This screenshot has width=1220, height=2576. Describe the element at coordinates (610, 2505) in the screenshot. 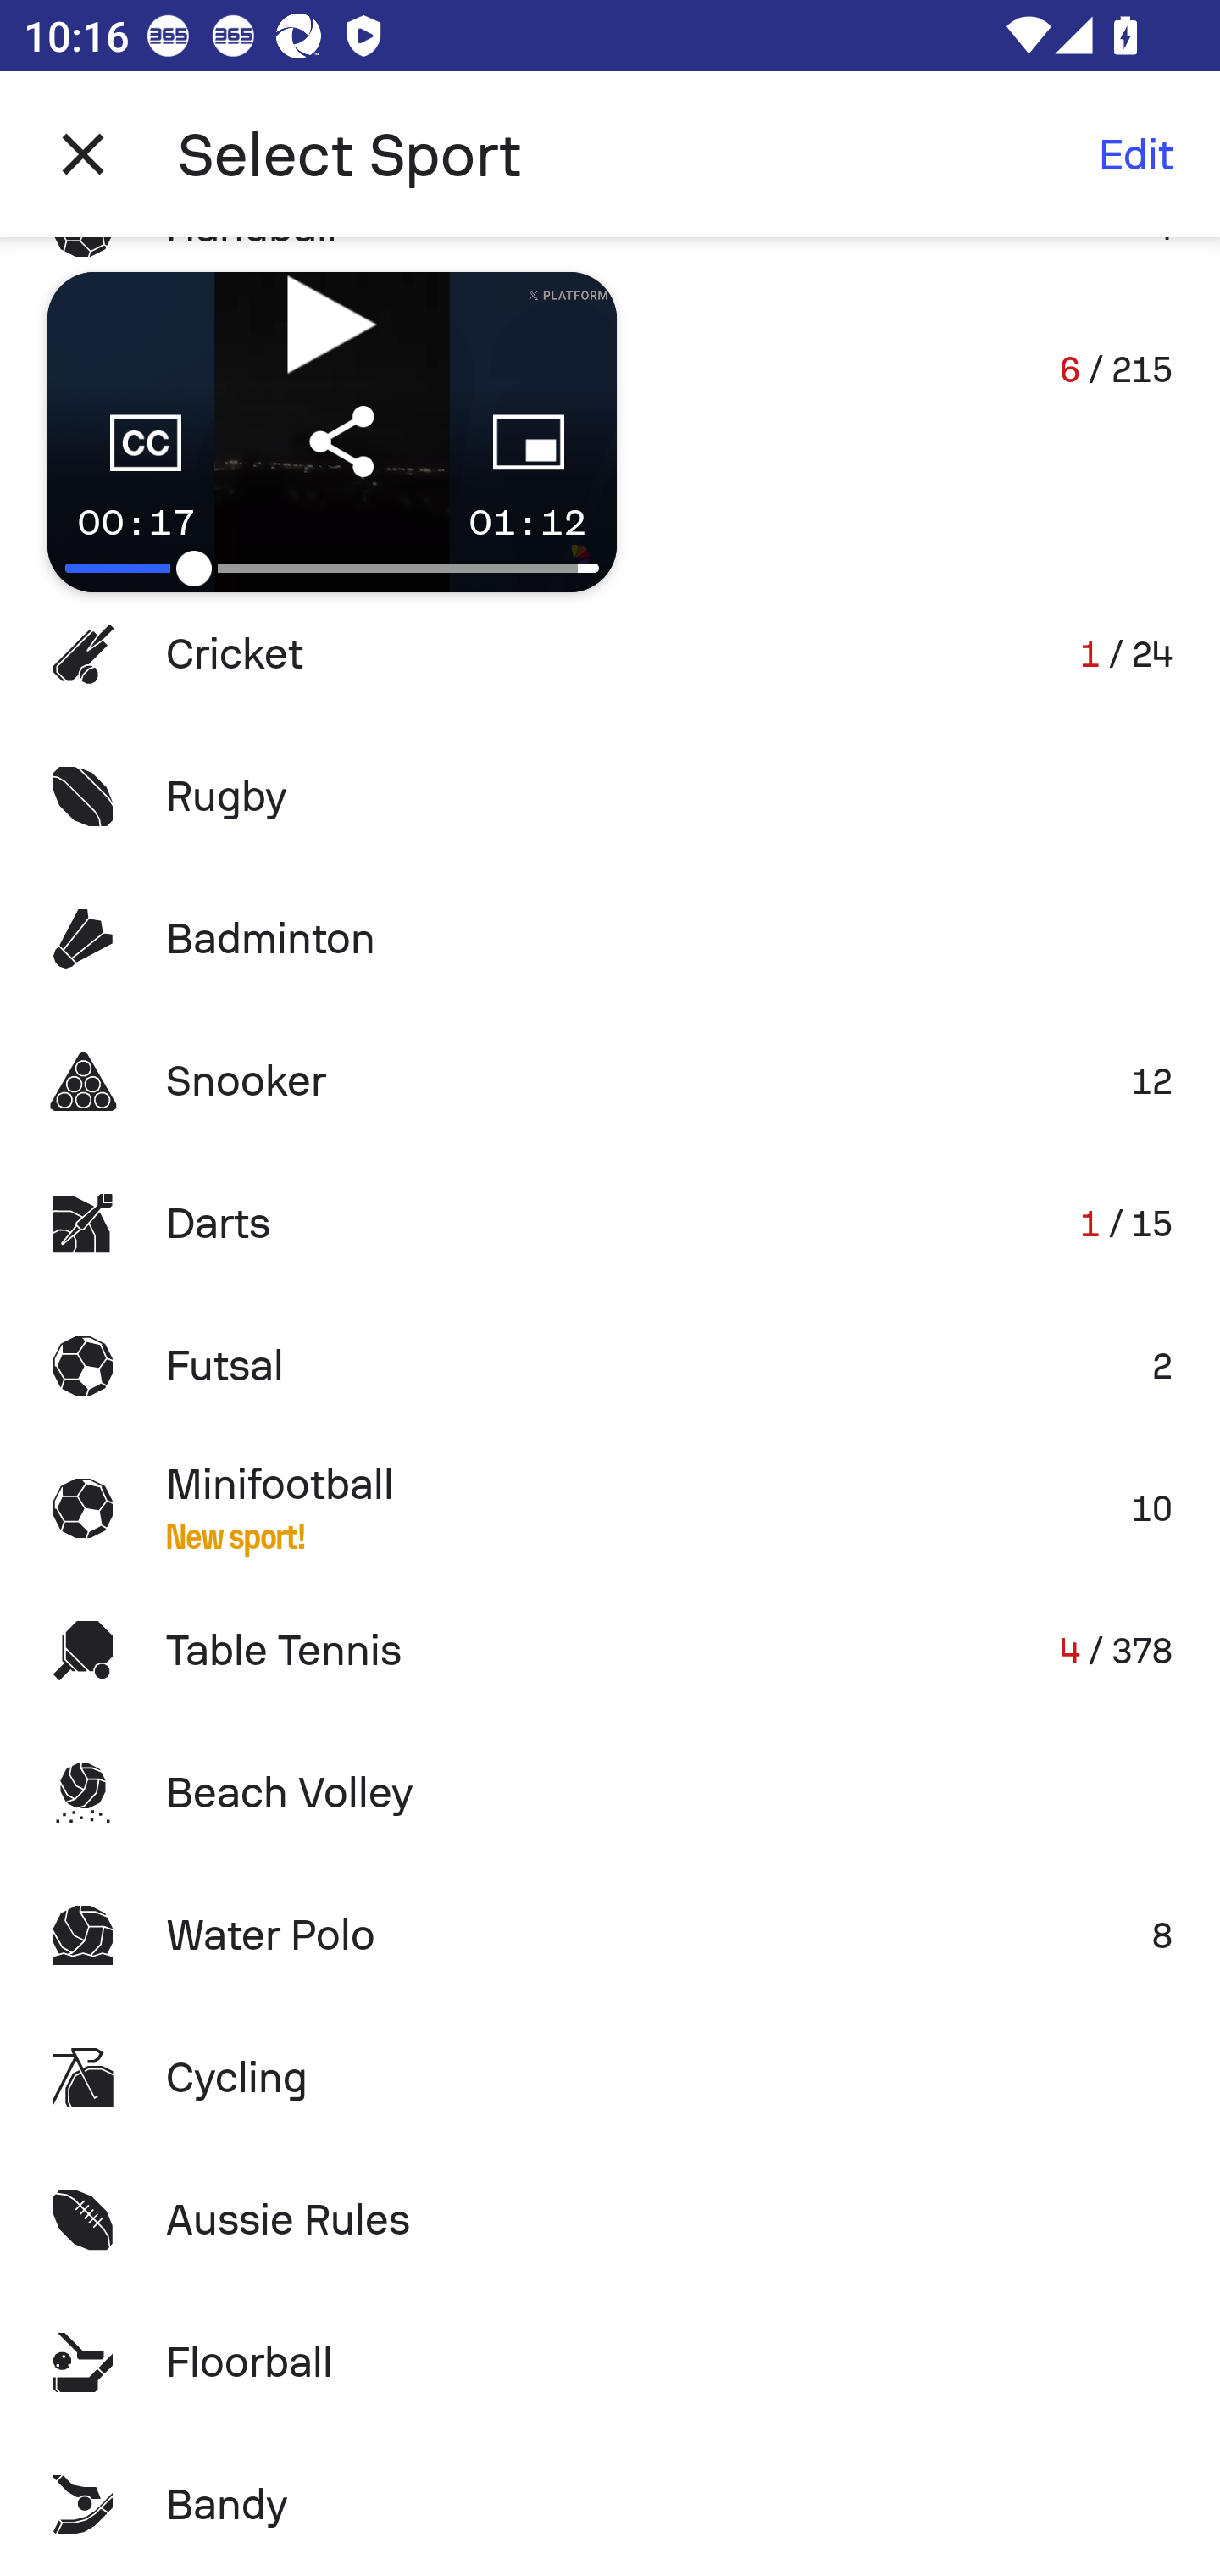

I see `Bandy` at that location.